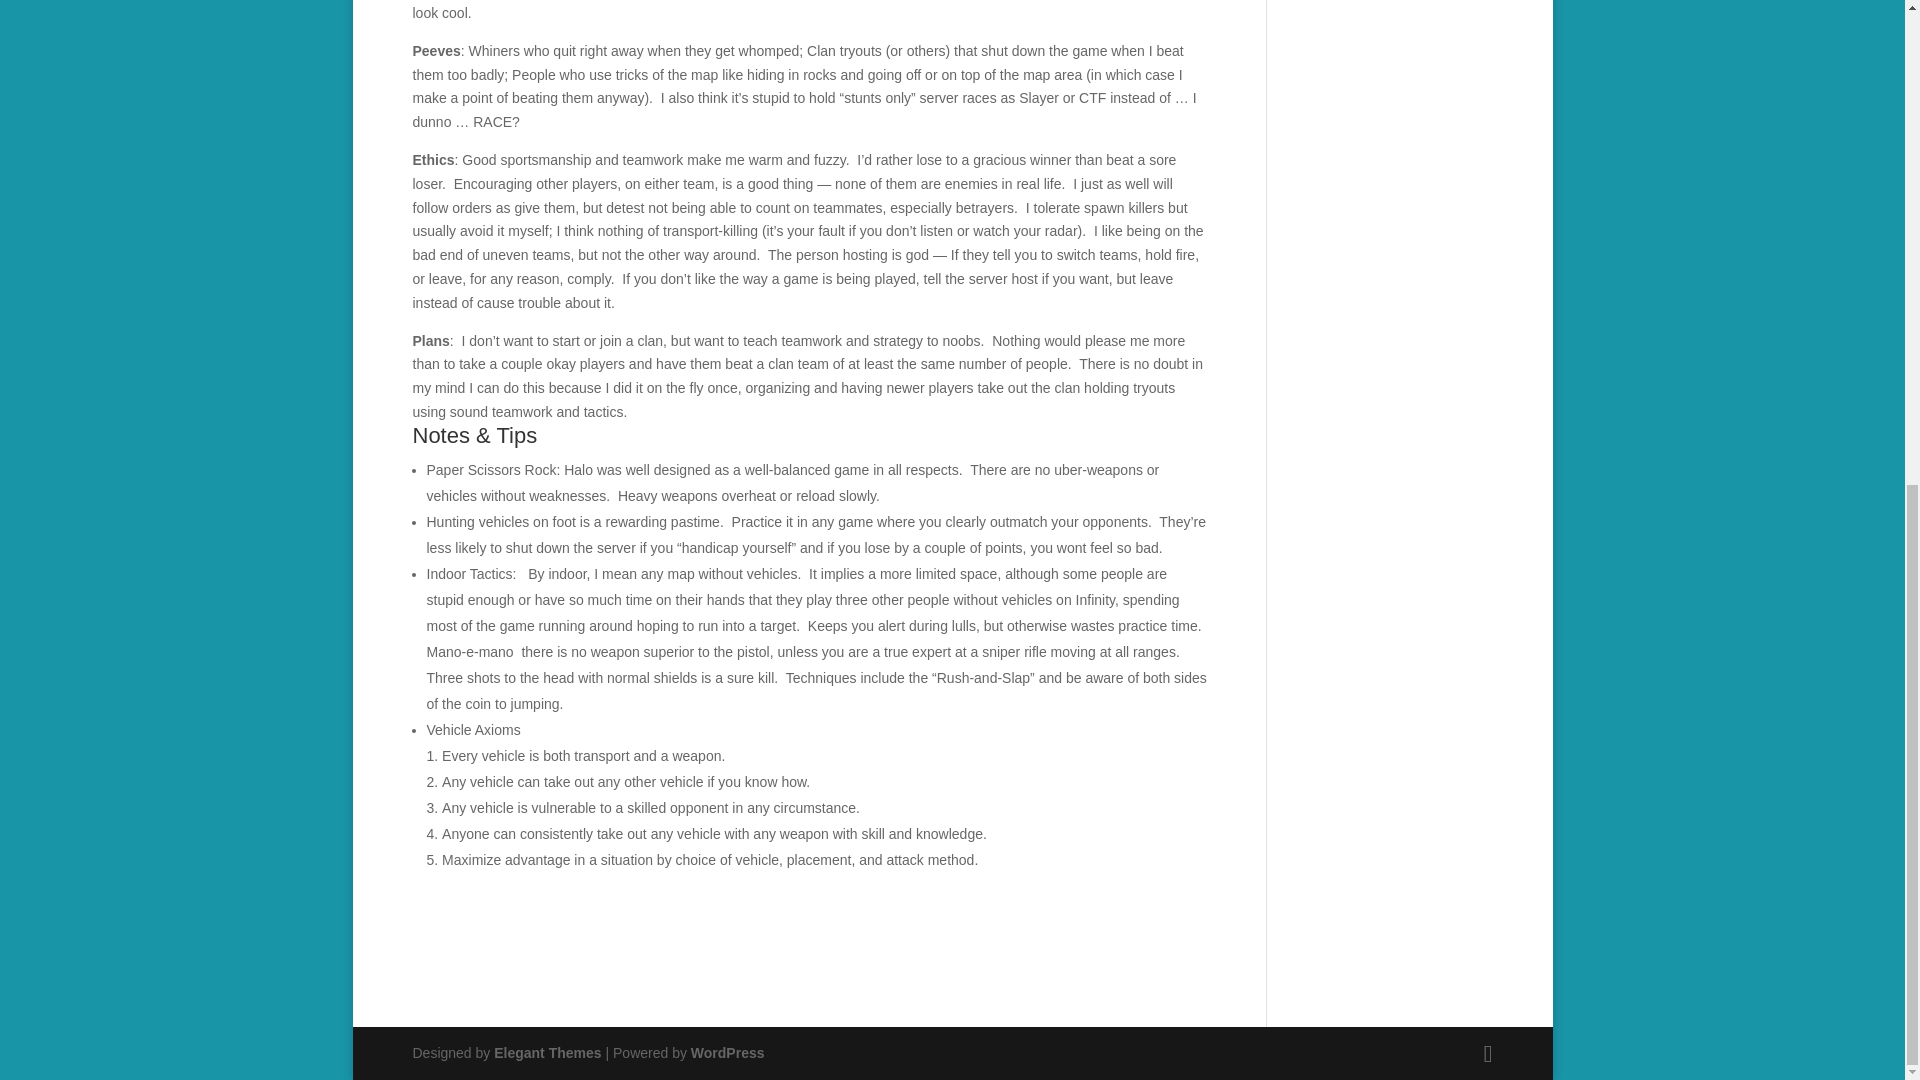 The height and width of the screenshot is (1080, 1920). Describe the element at coordinates (728, 1052) in the screenshot. I see `WordPress` at that location.